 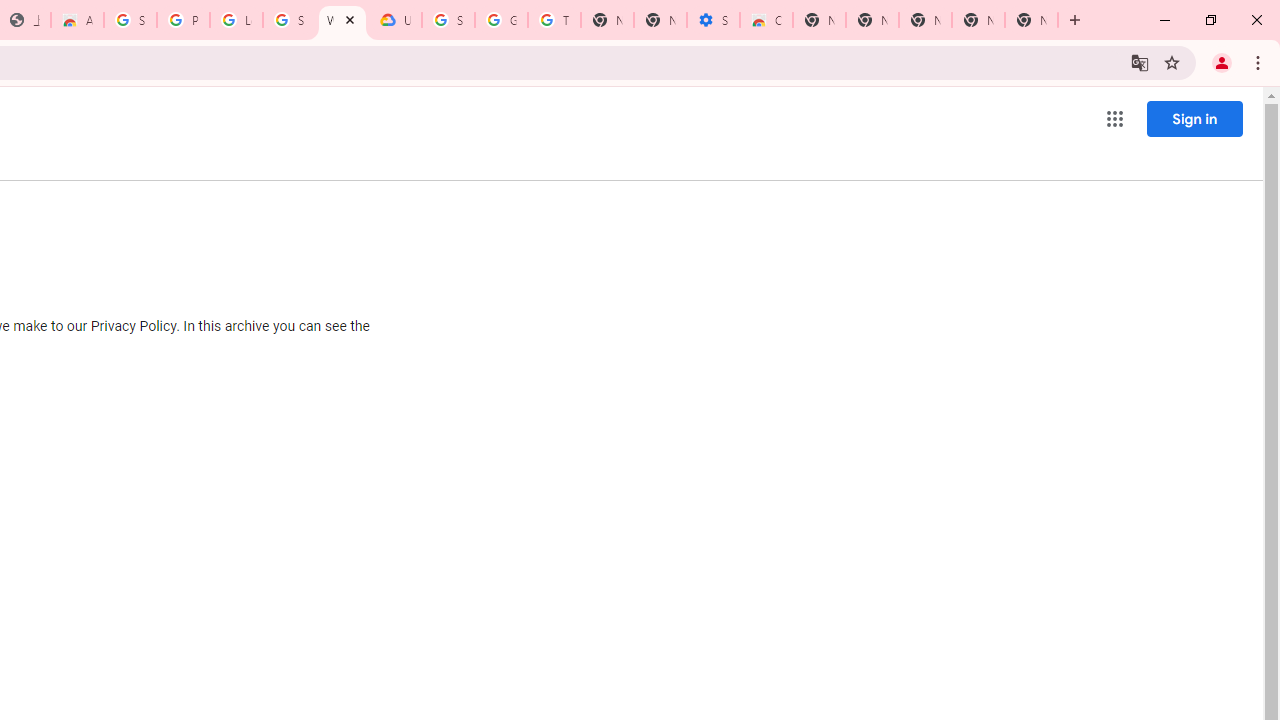 What do you see at coordinates (1114, 118) in the screenshot?
I see `Google Apps` at bounding box center [1114, 118].